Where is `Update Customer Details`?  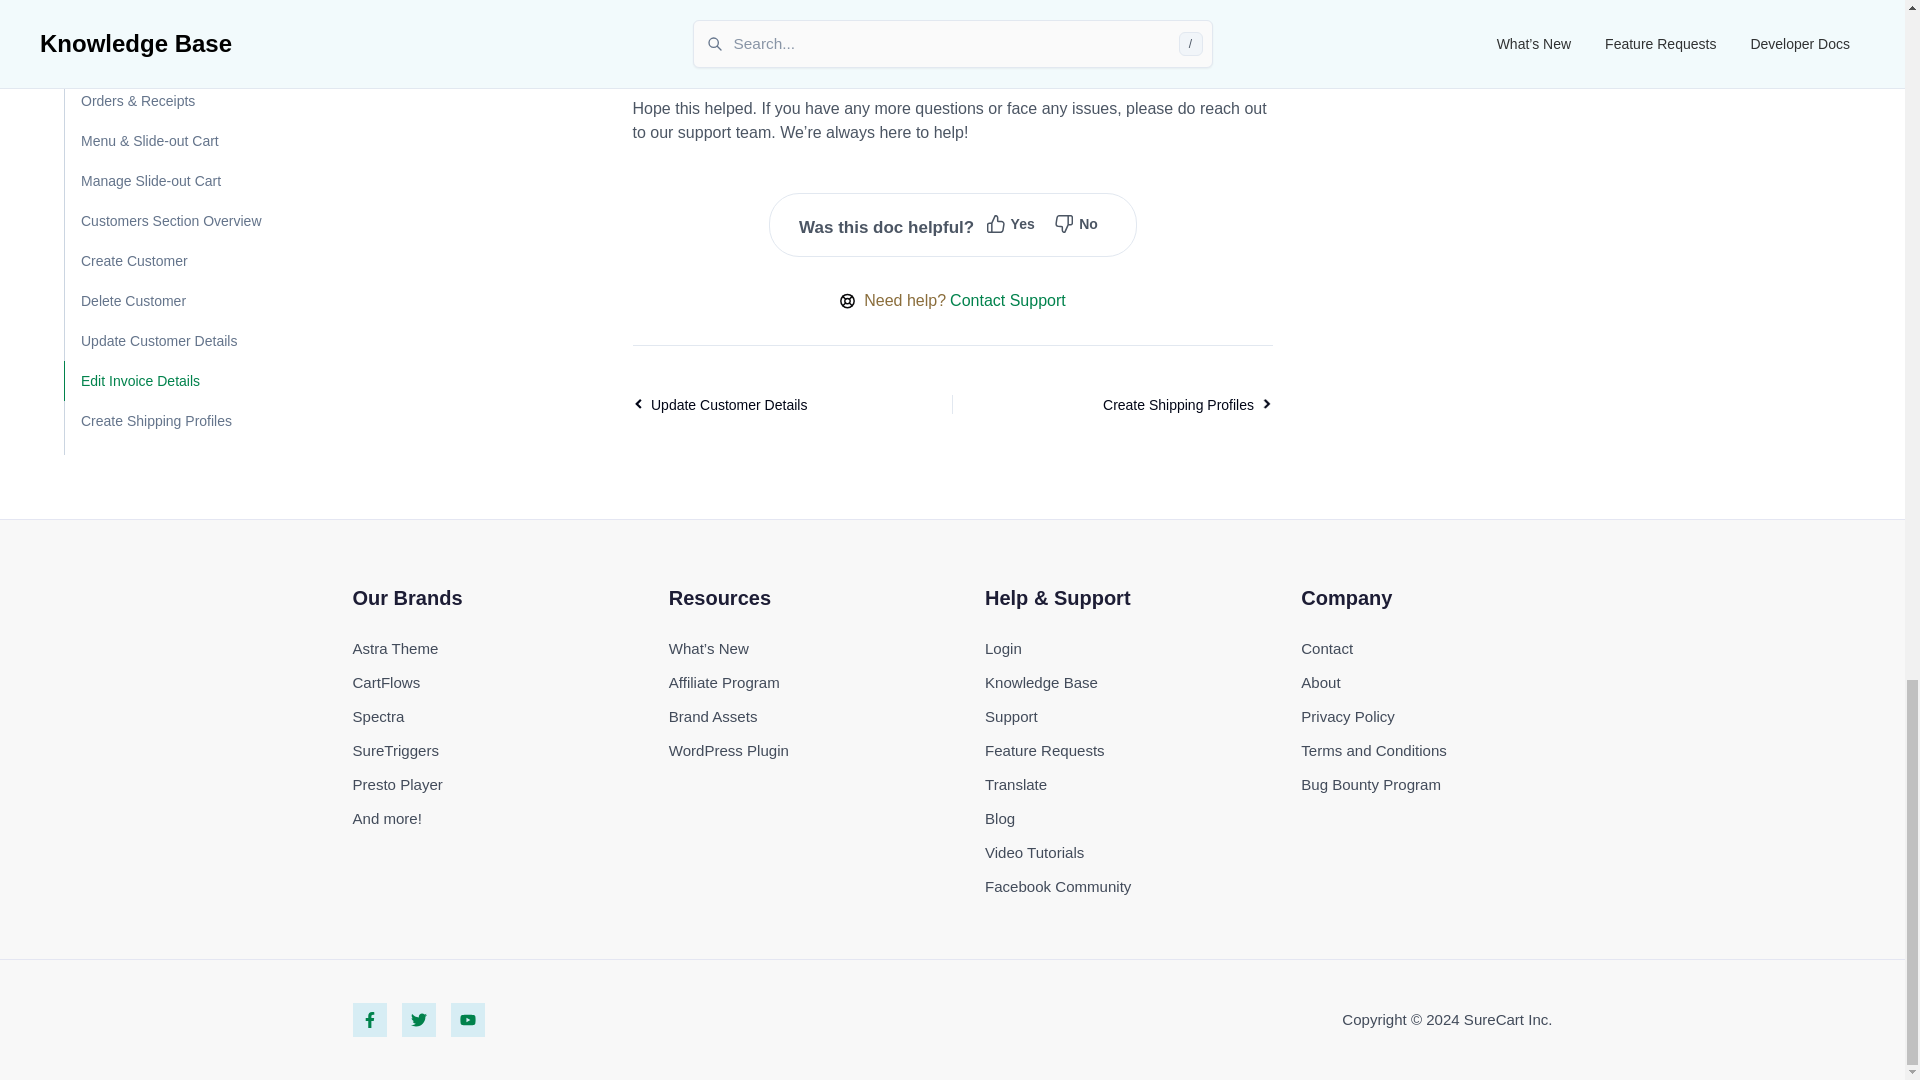
Update Customer Details is located at coordinates (759, 404).